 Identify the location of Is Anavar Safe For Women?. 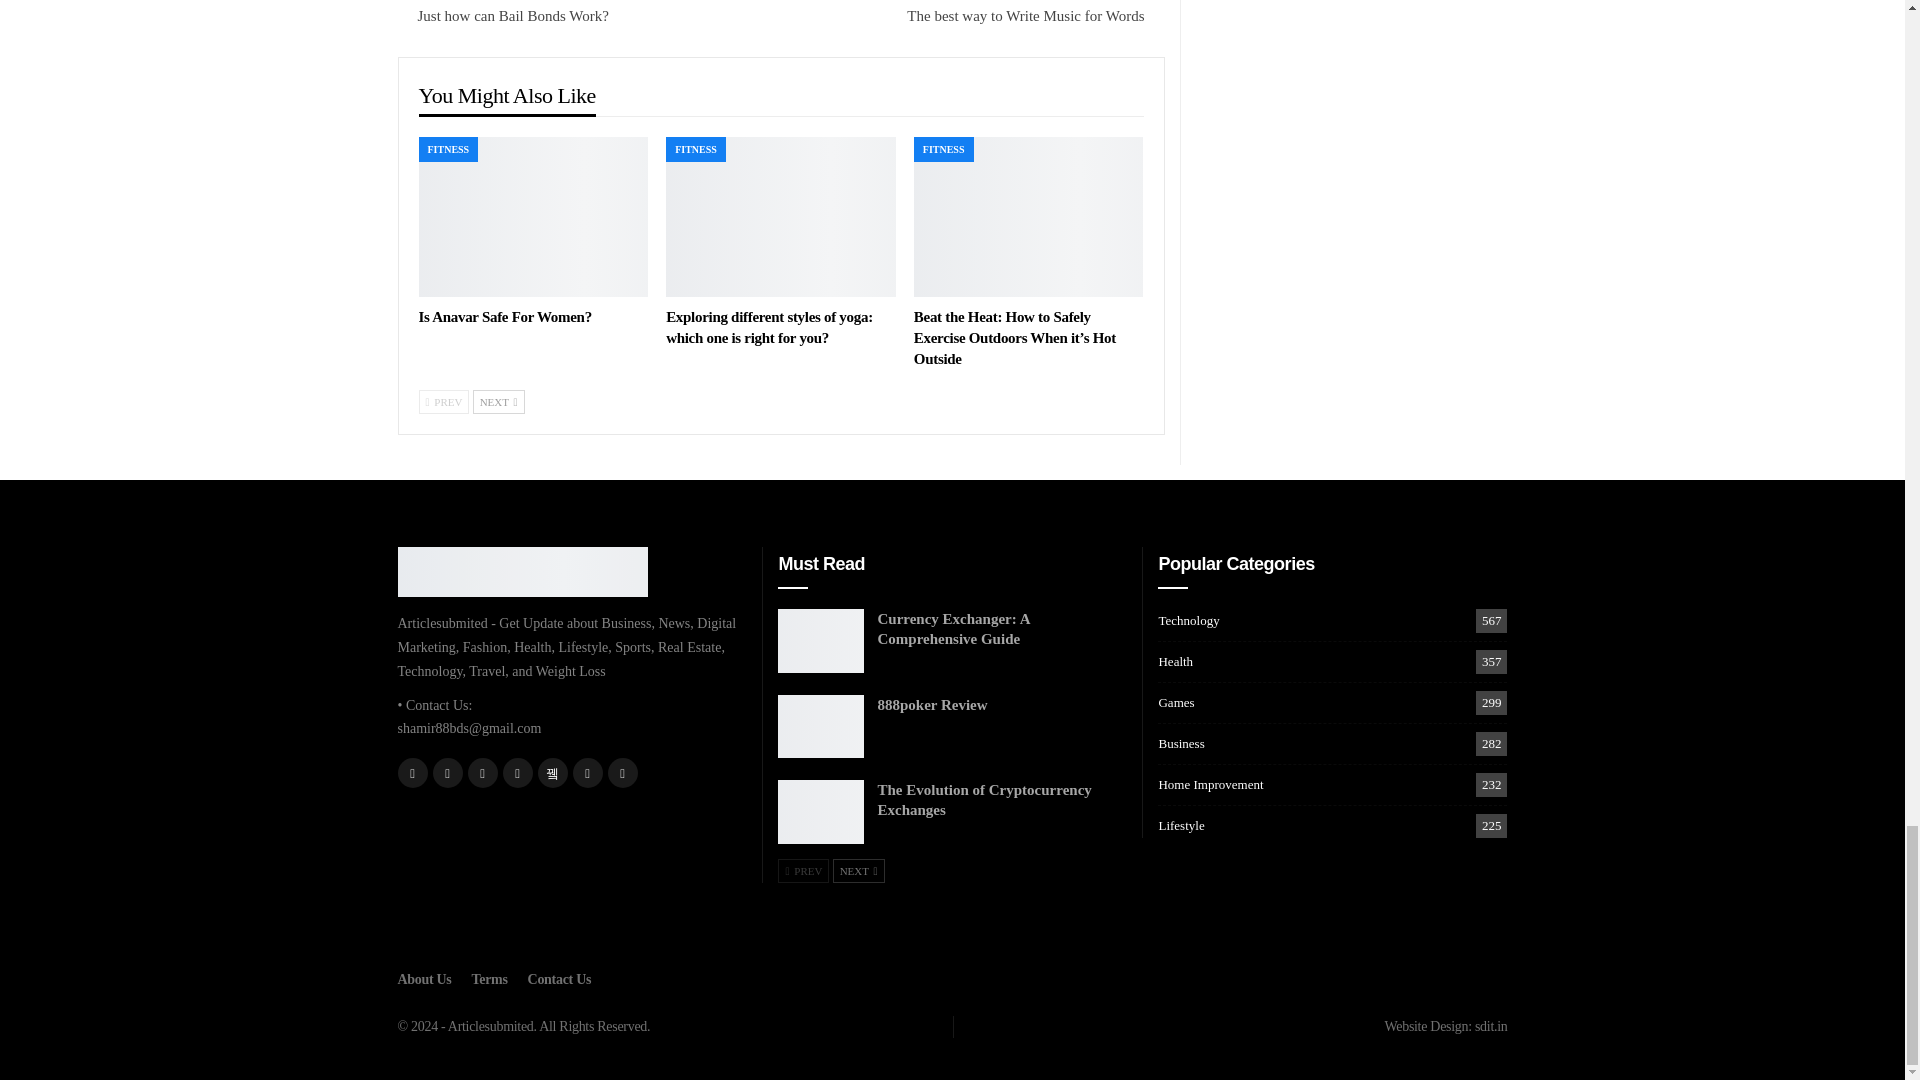
(533, 218).